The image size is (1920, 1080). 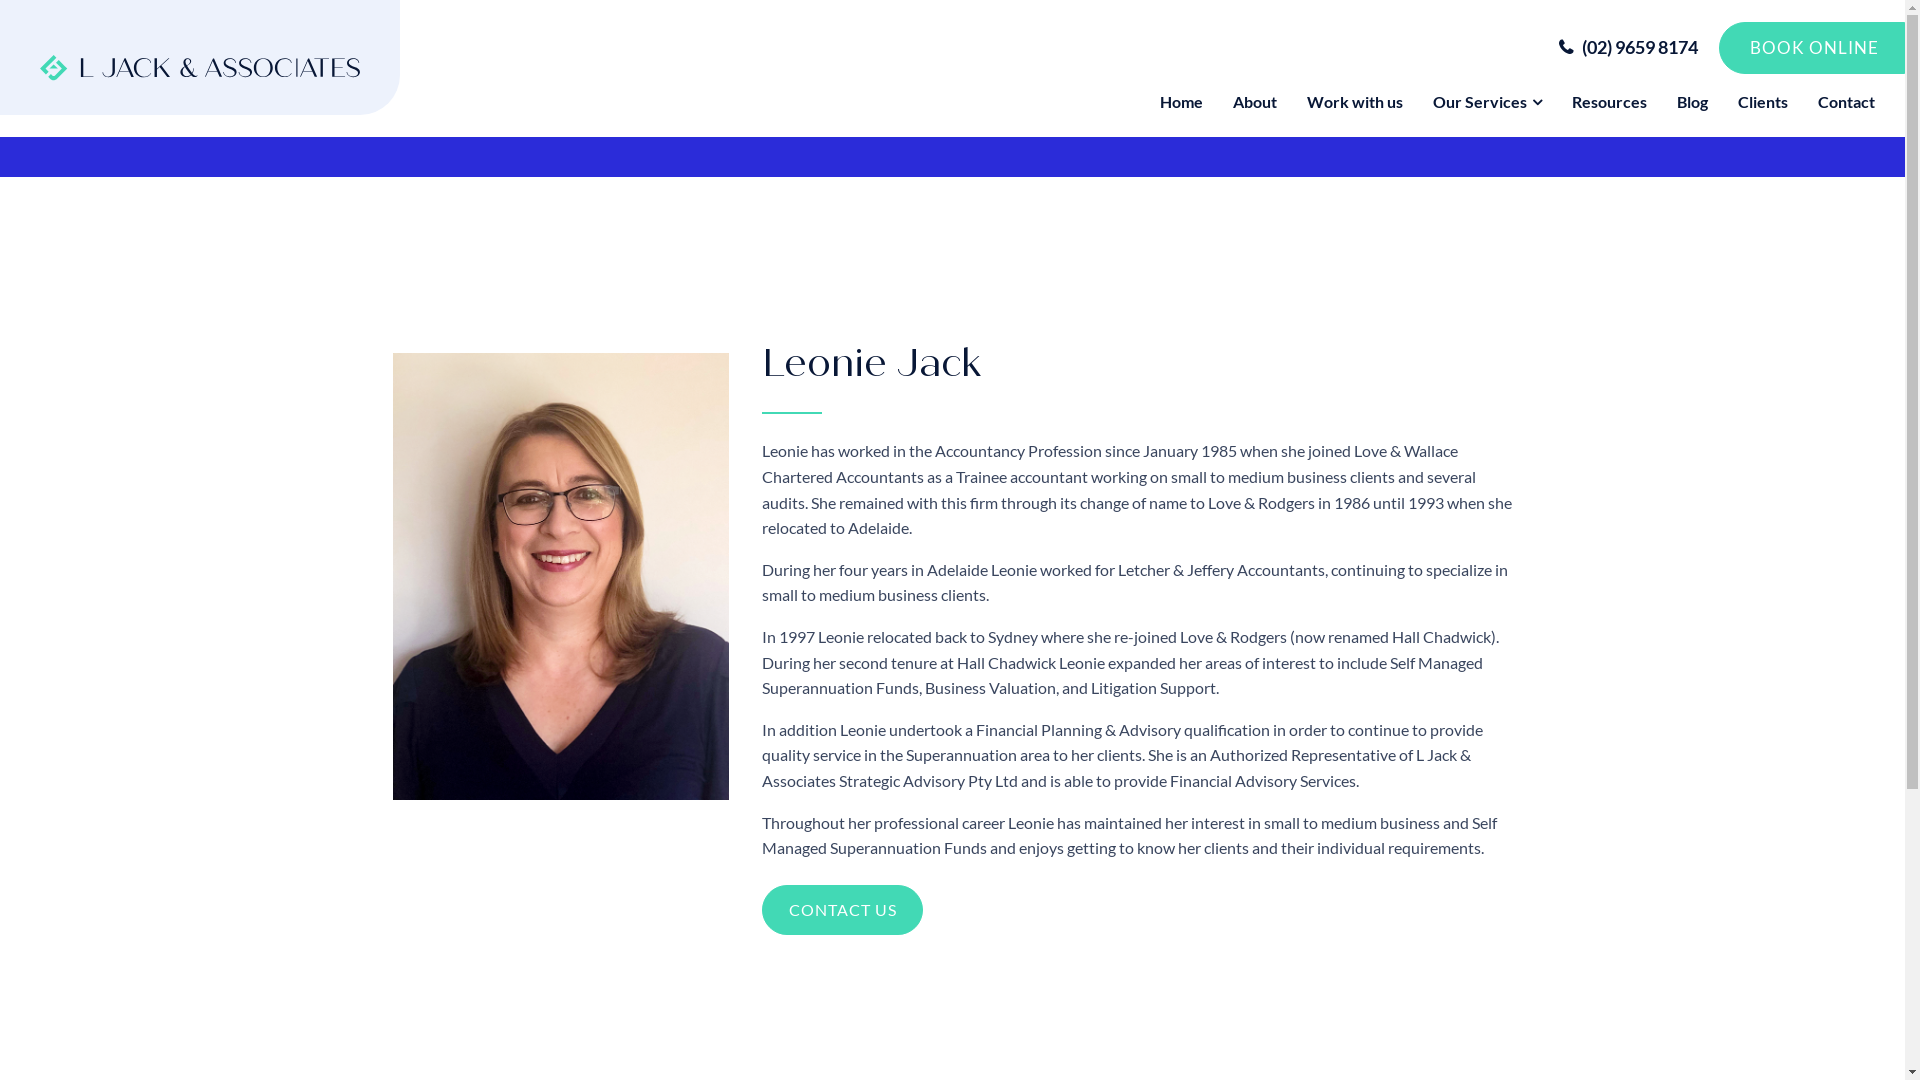 I want to click on CONTACT US, so click(x=842, y=910).